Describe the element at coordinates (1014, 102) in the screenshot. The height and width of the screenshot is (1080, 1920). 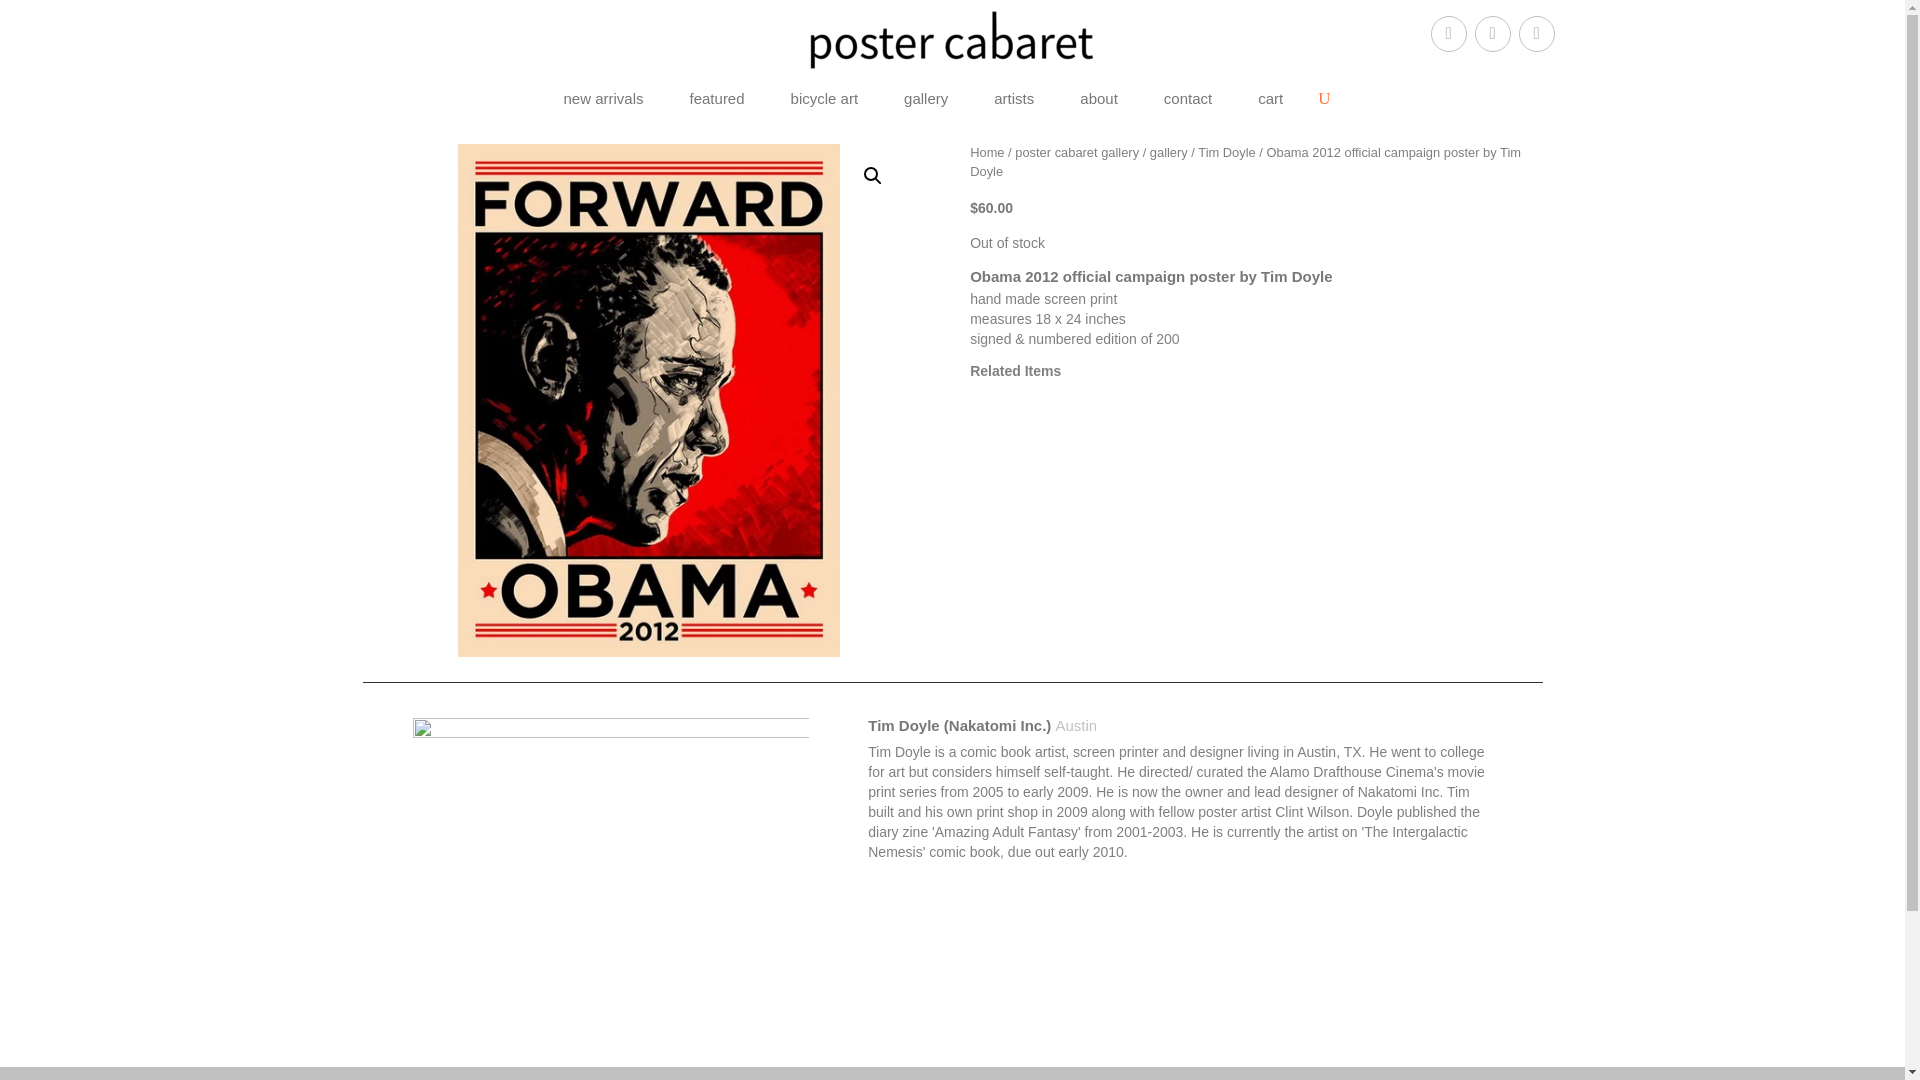
I see `artists` at that location.